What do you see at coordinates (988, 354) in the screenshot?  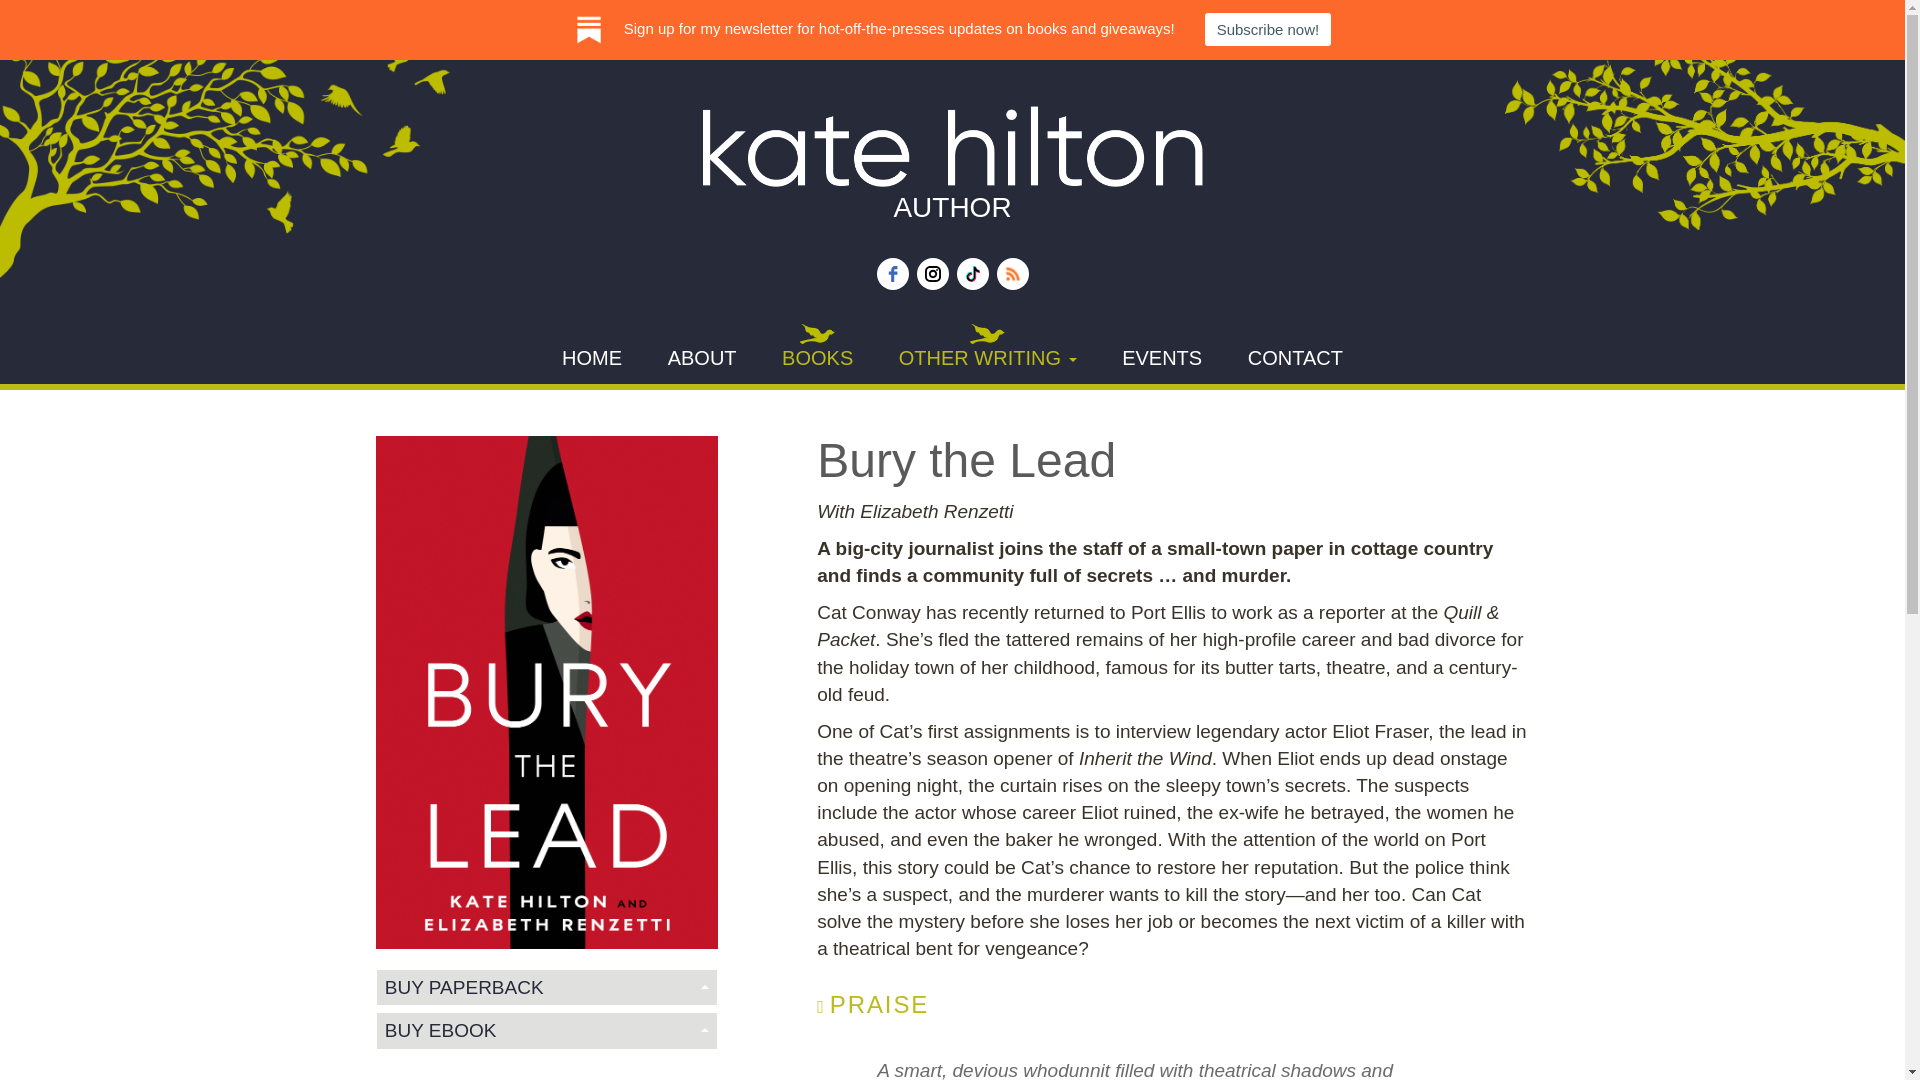 I see `OTHER WRITING` at bounding box center [988, 354].